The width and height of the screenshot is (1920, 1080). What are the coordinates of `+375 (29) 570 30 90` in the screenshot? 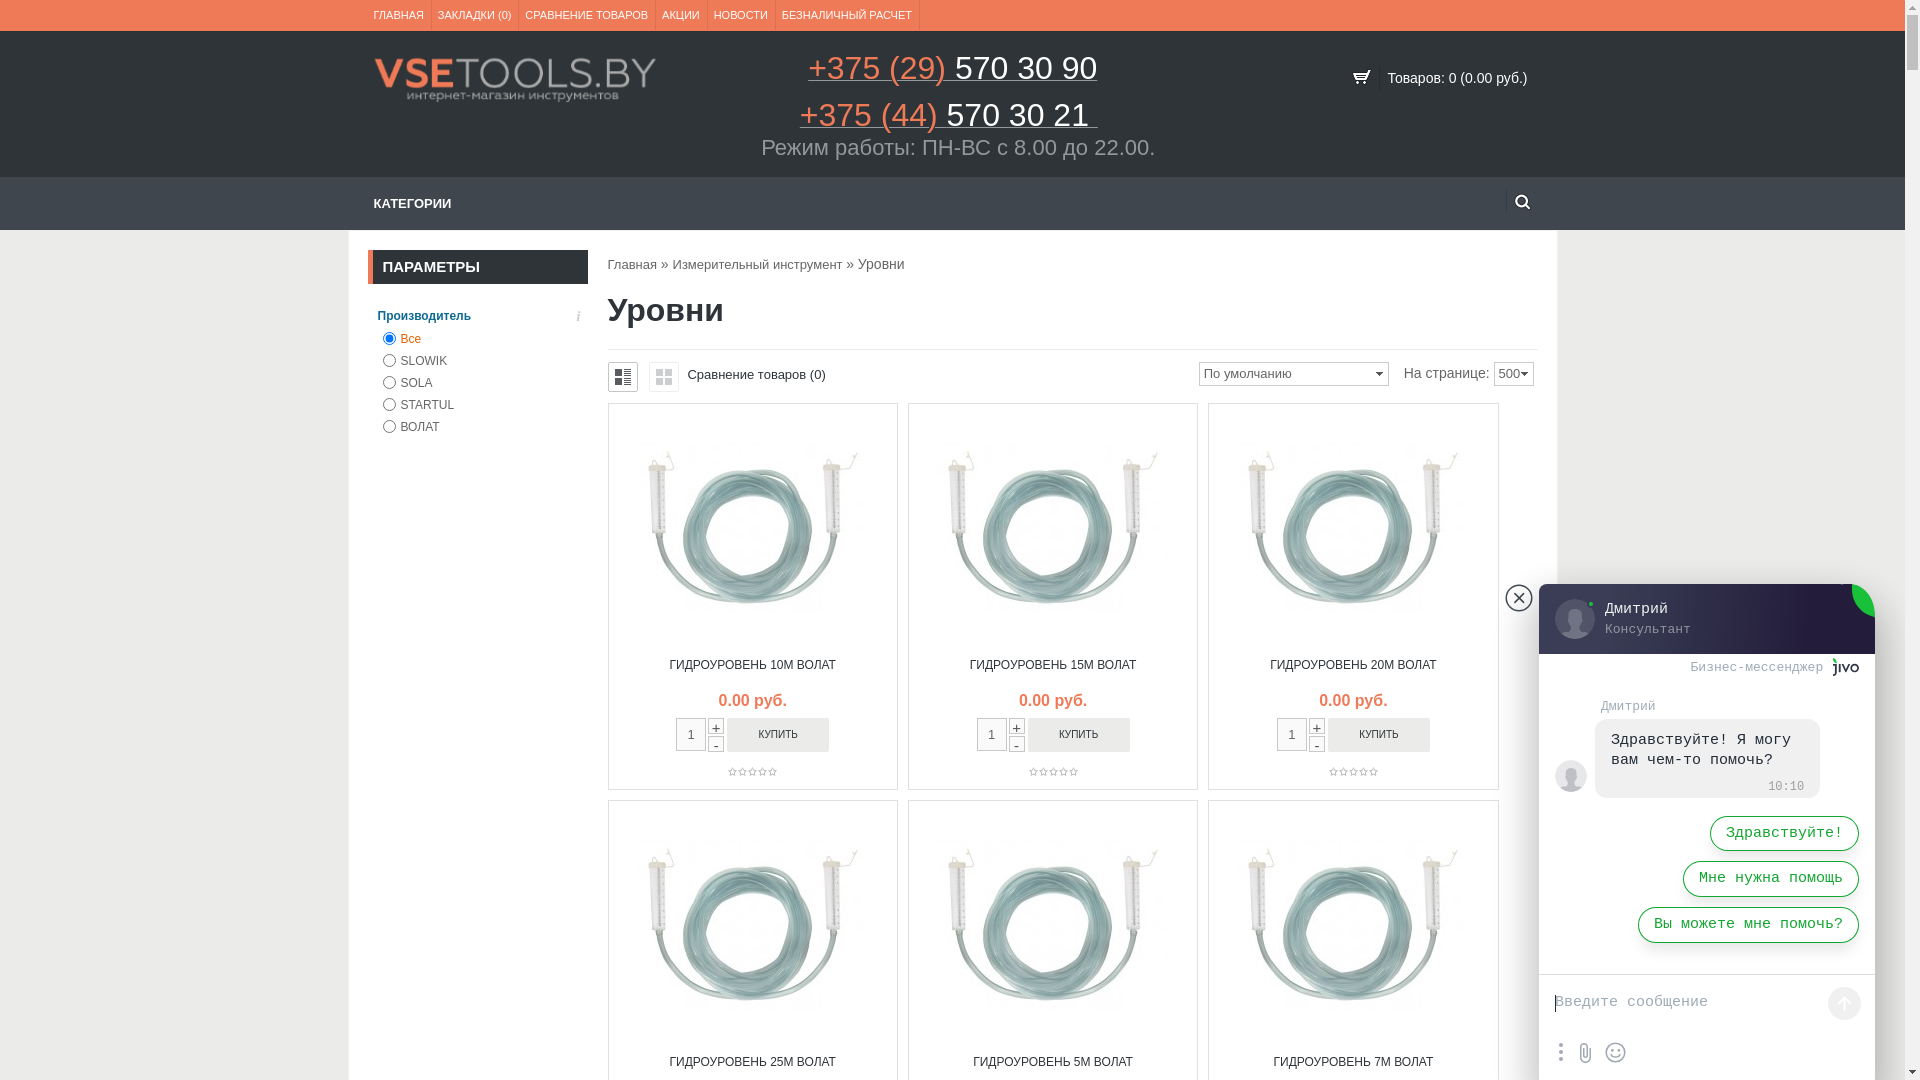 It's located at (952, 74).